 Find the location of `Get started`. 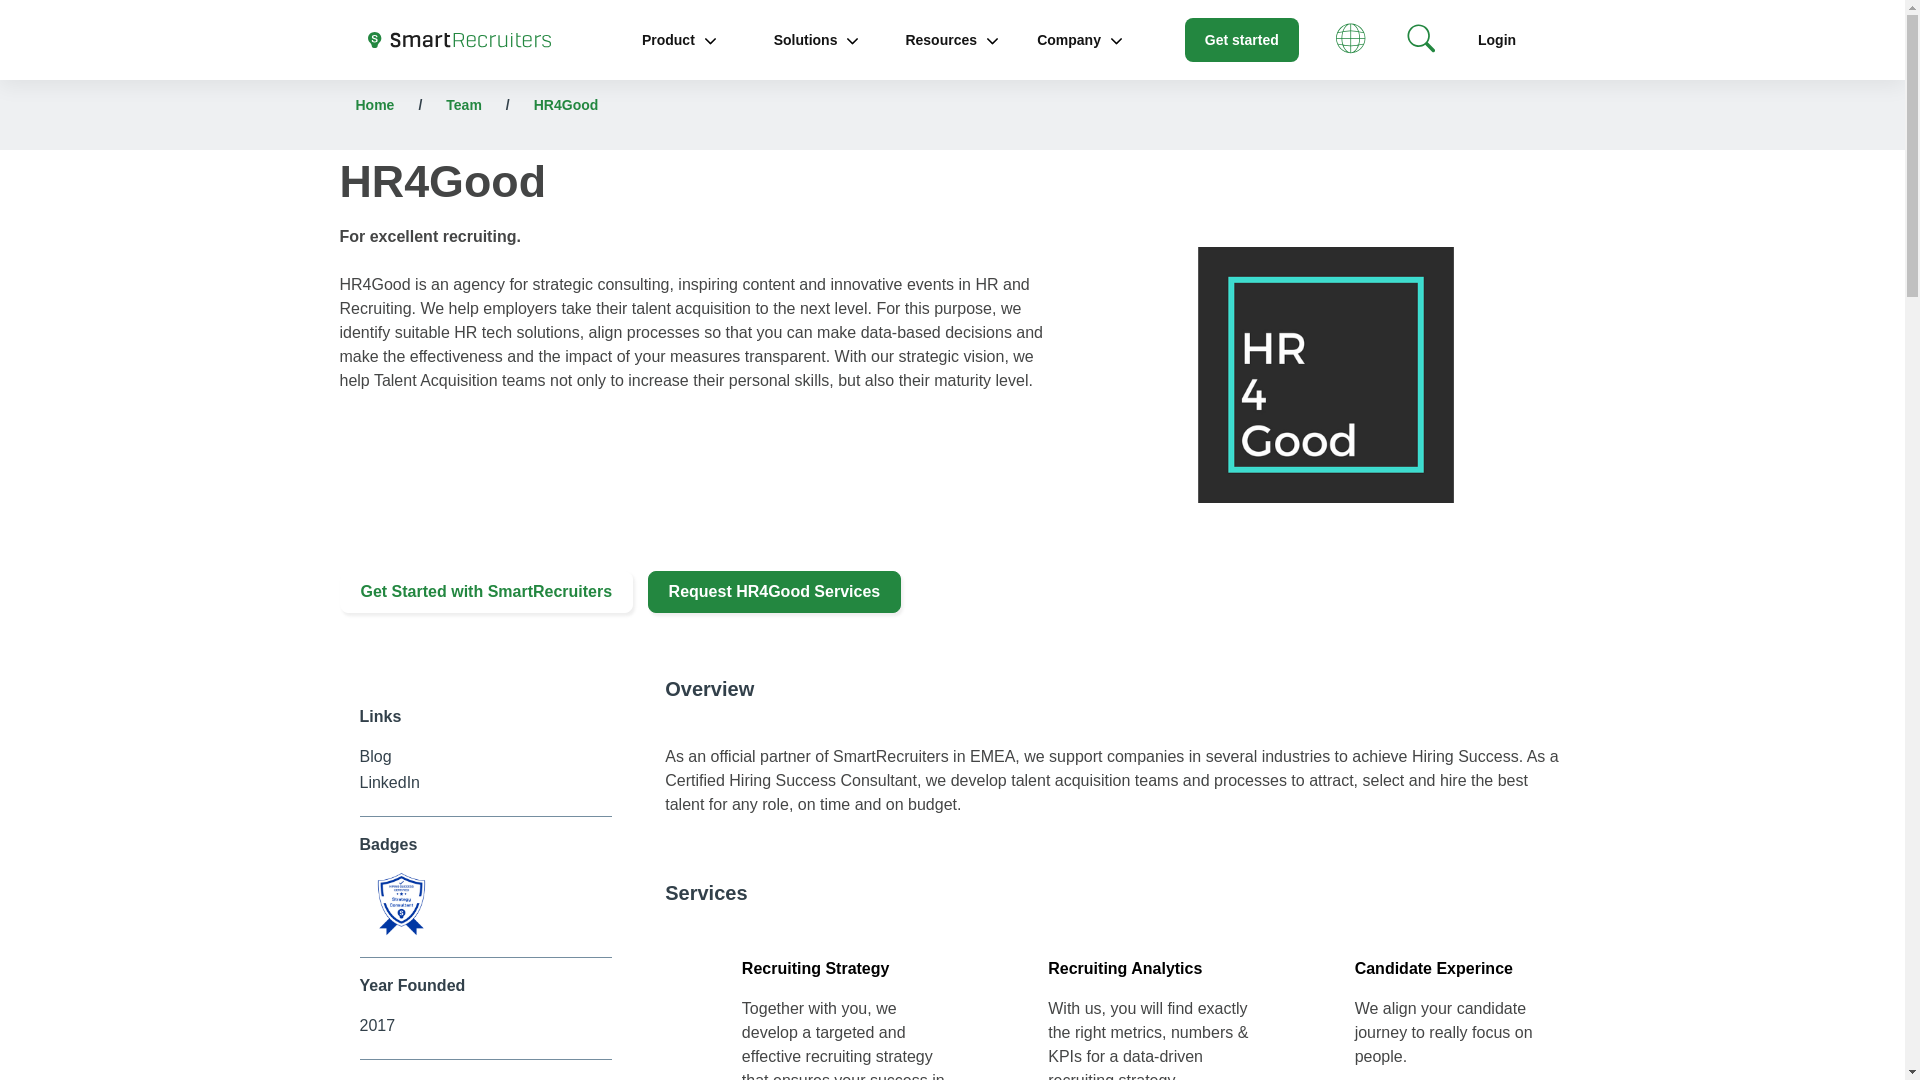

Get started is located at coordinates (1242, 40).